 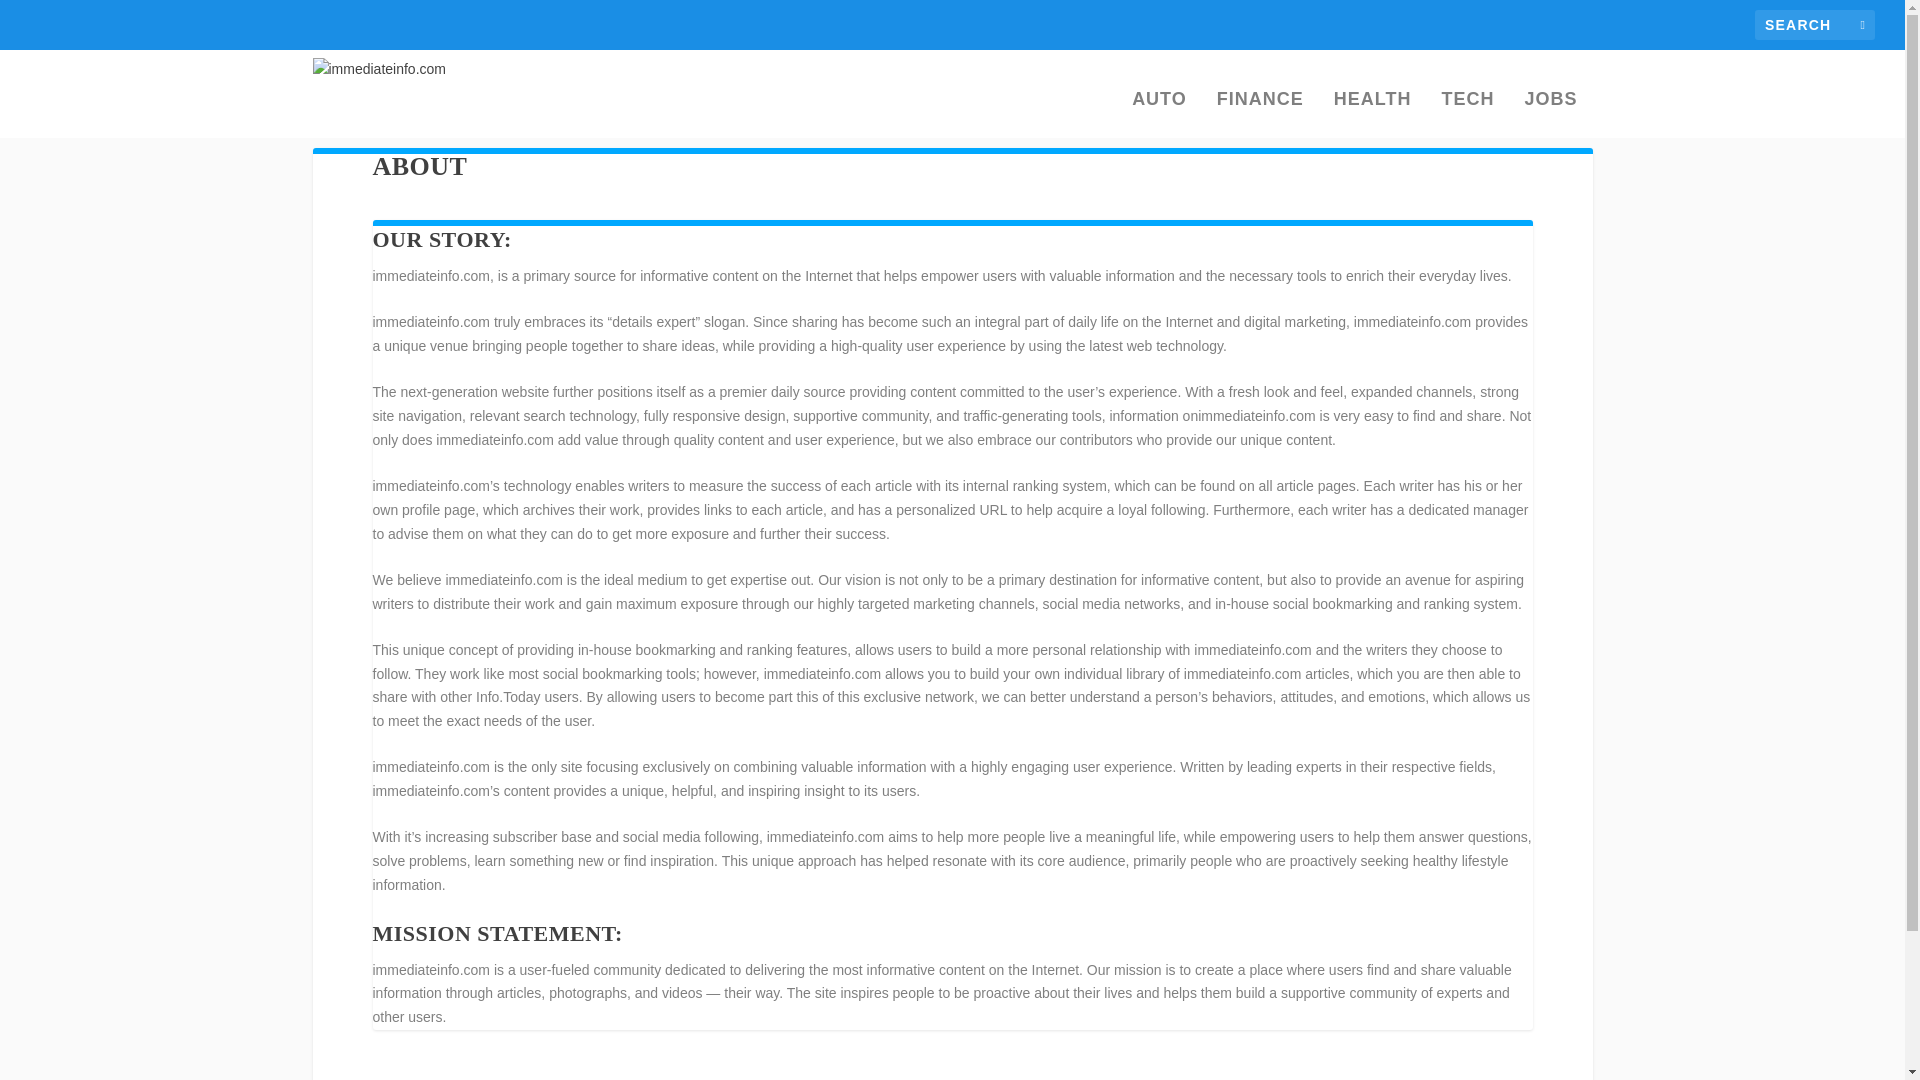 I want to click on TECH, so click(x=1467, y=114).